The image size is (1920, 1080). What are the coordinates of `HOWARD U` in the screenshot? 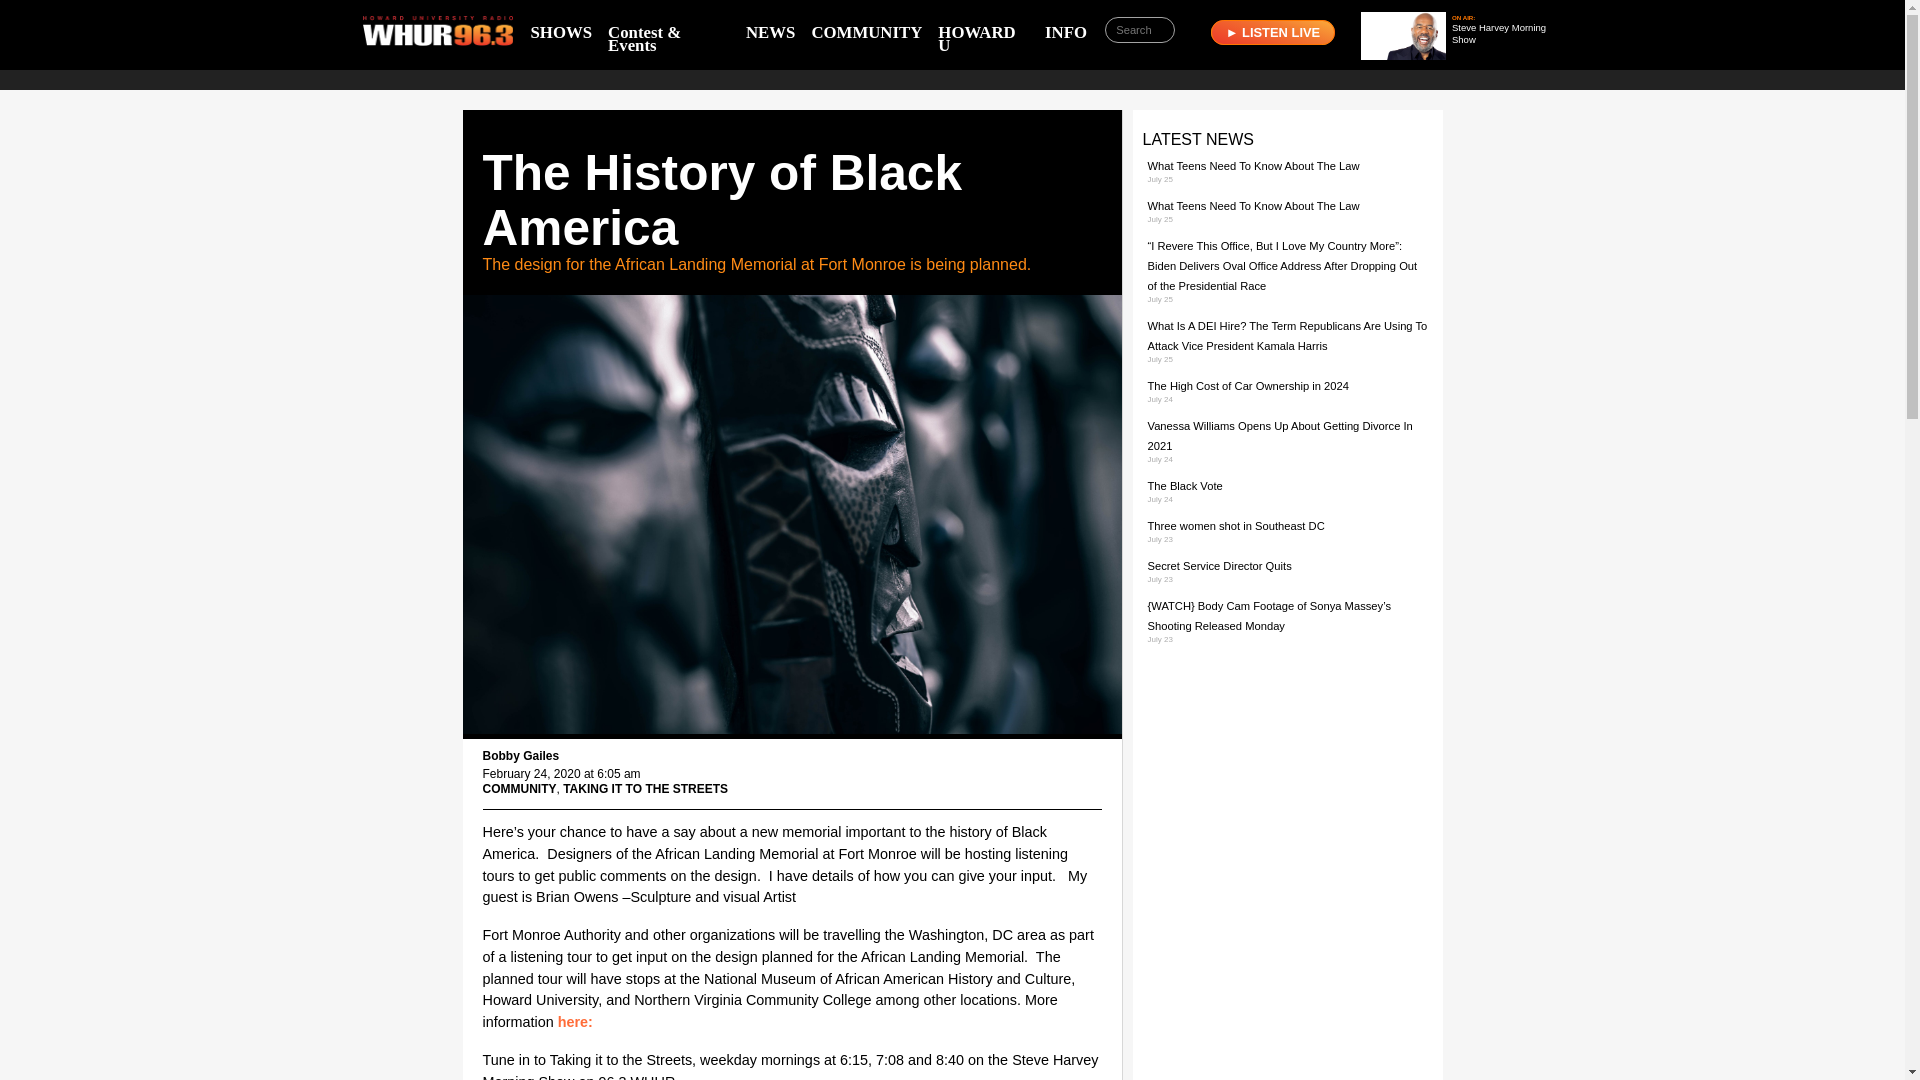 It's located at (982, 38).